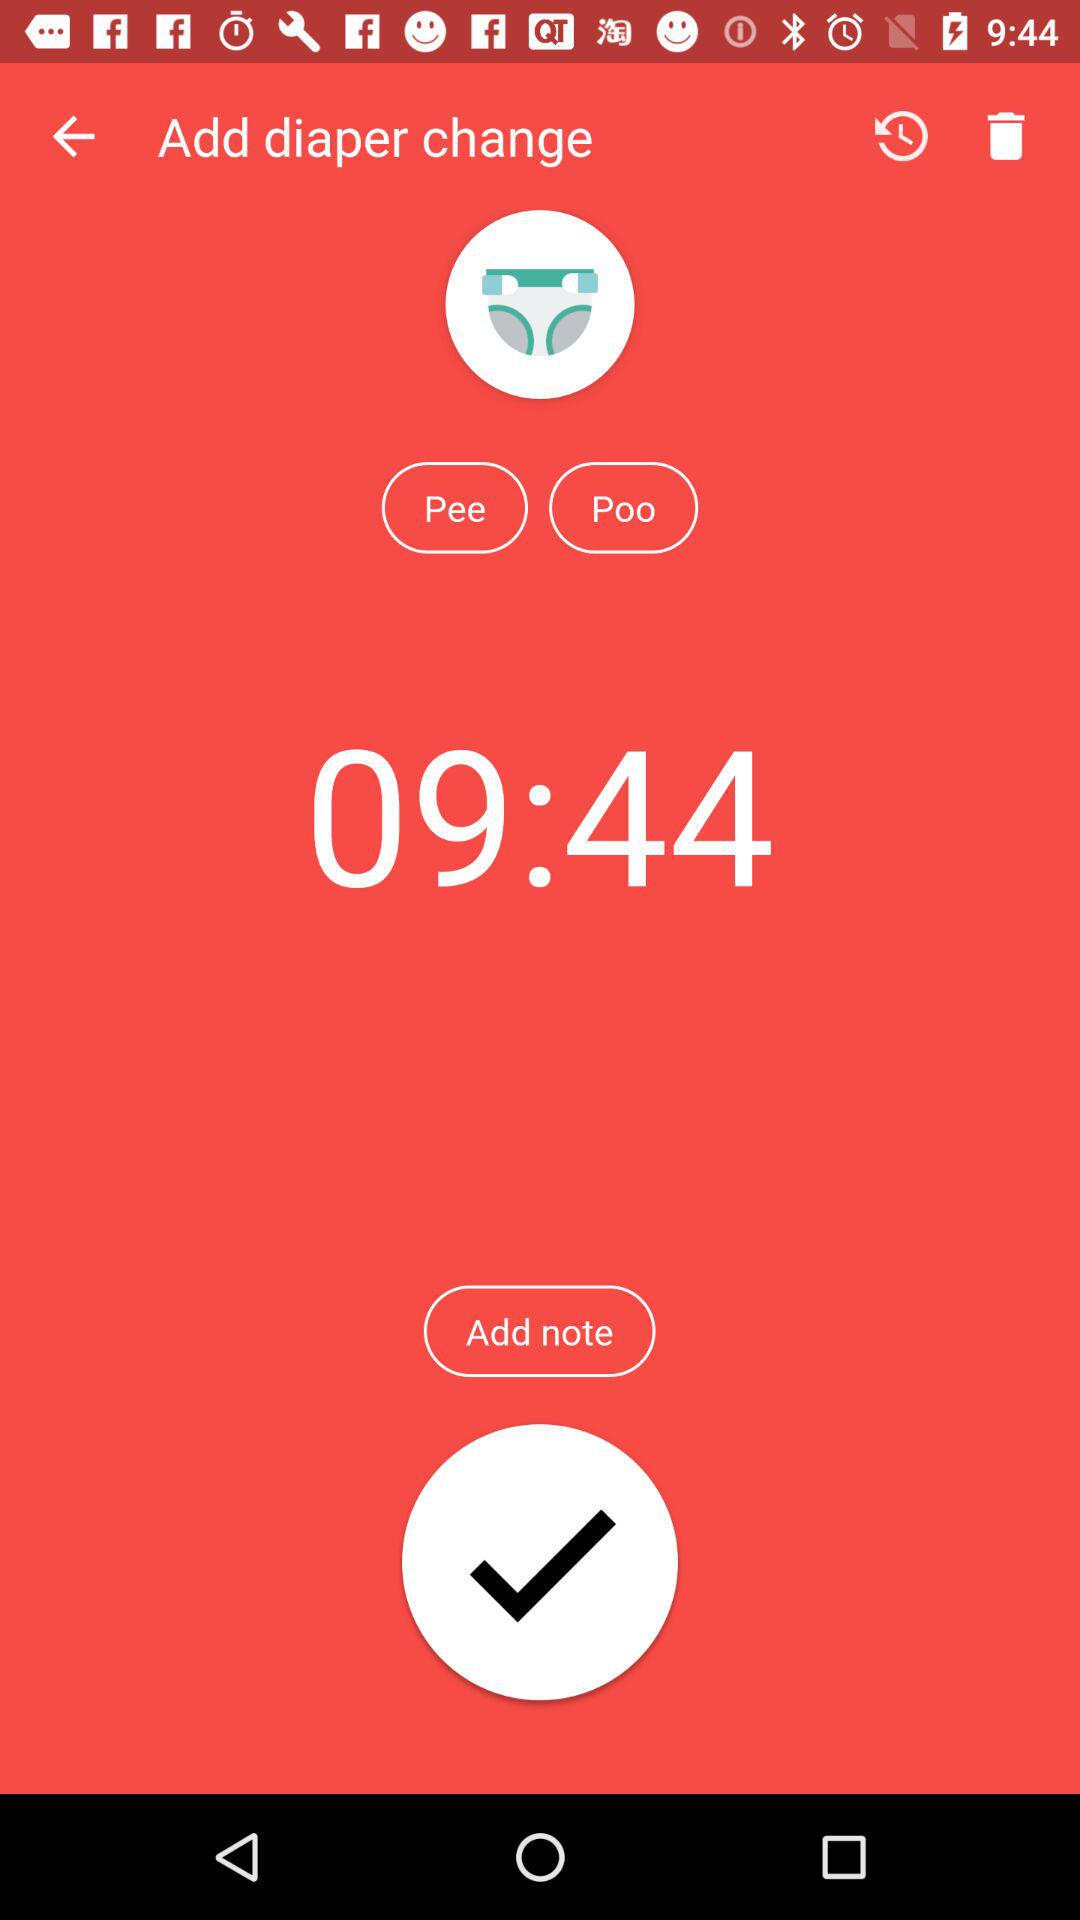 The width and height of the screenshot is (1080, 1920). Describe the element at coordinates (454, 507) in the screenshot. I see `turn on the item to the left of the poo icon` at that location.